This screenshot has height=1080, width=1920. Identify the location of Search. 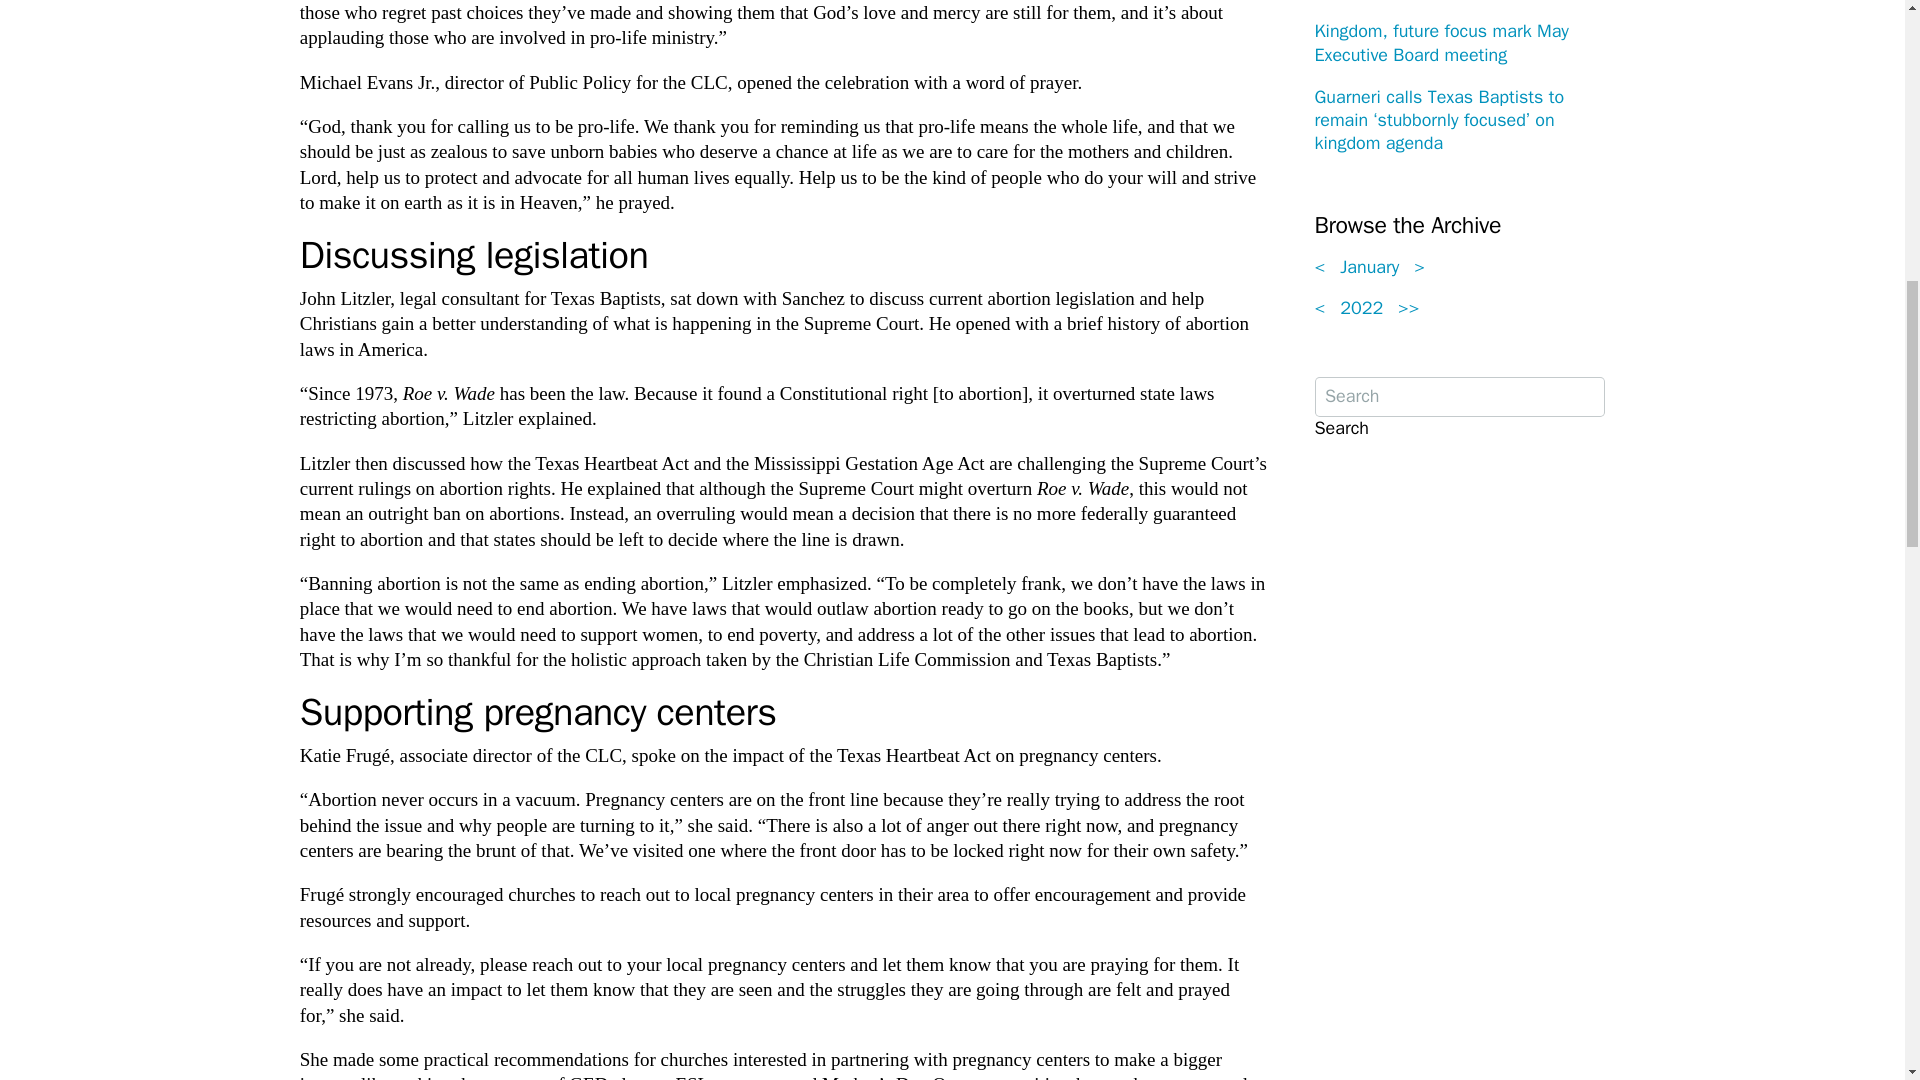
(1340, 428).